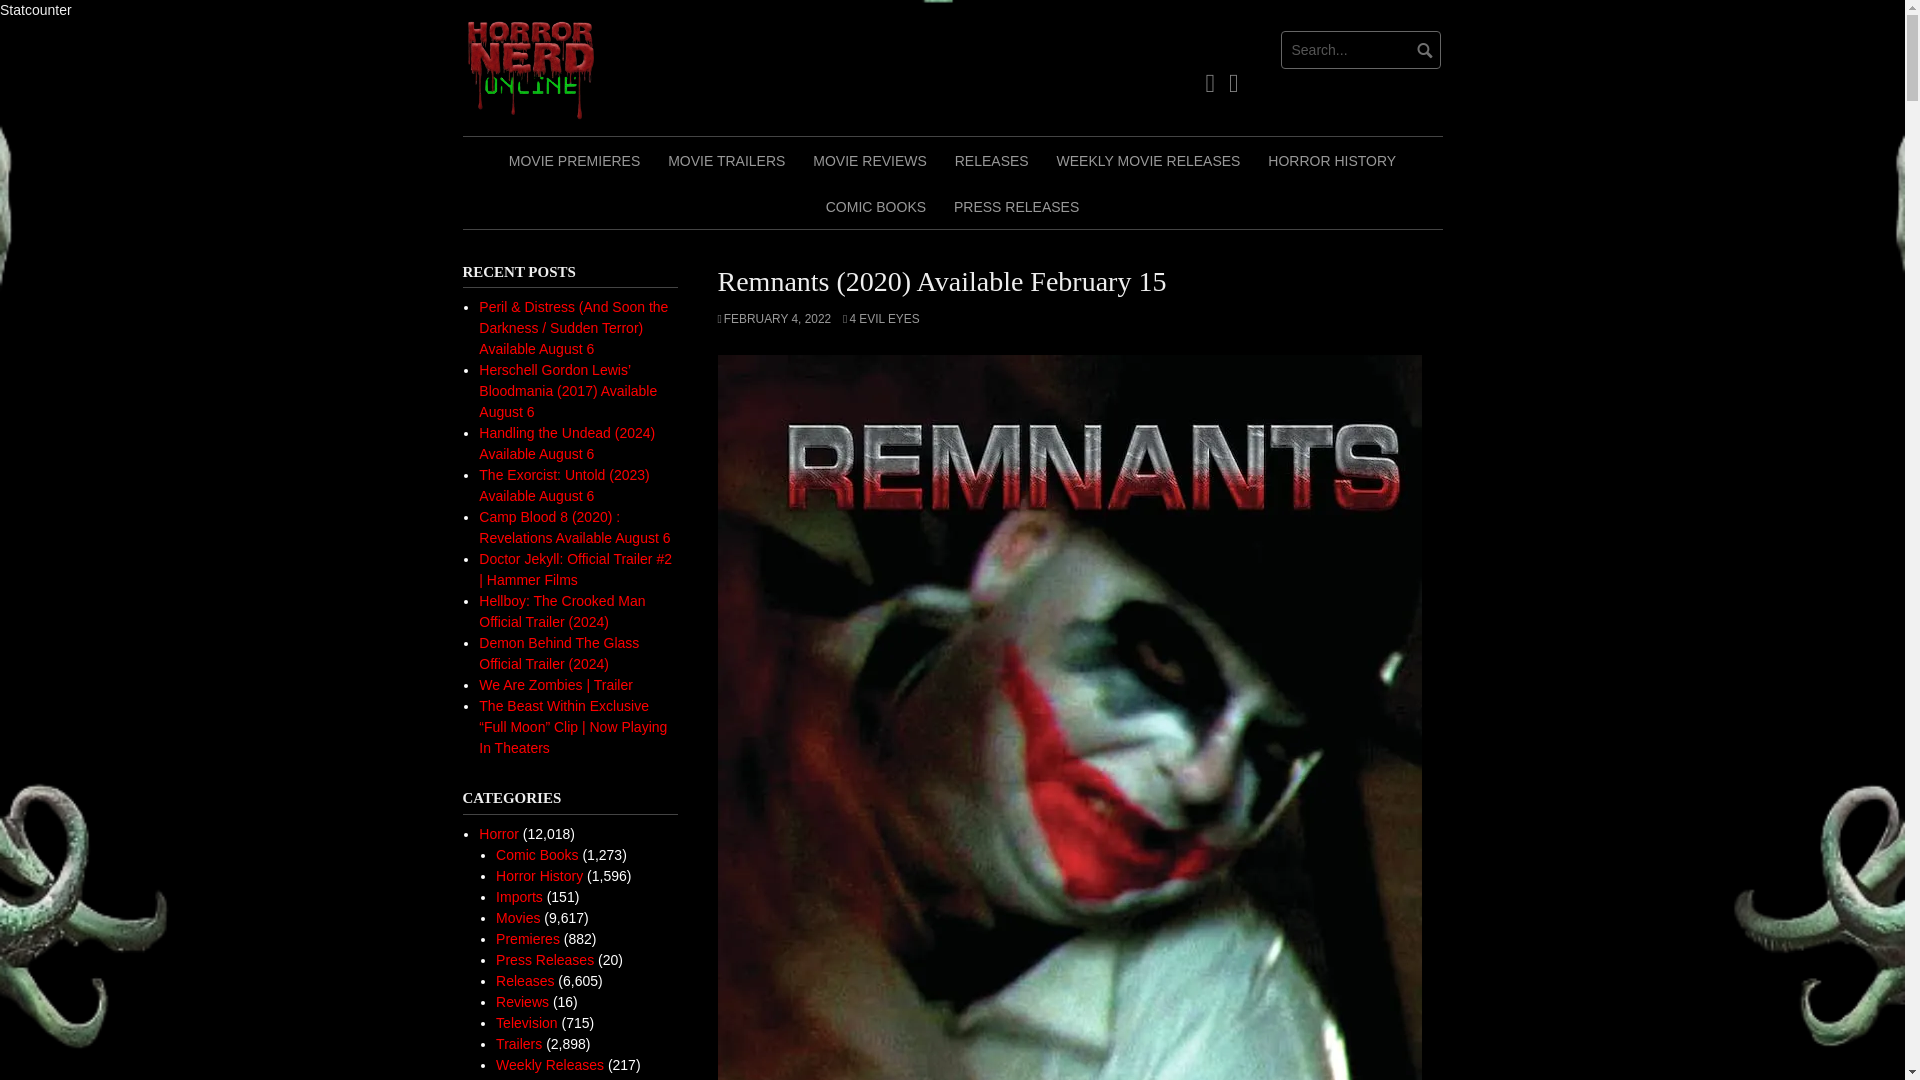 This screenshot has height=1080, width=1920. Describe the element at coordinates (991, 160) in the screenshot. I see `RELEASES` at that location.